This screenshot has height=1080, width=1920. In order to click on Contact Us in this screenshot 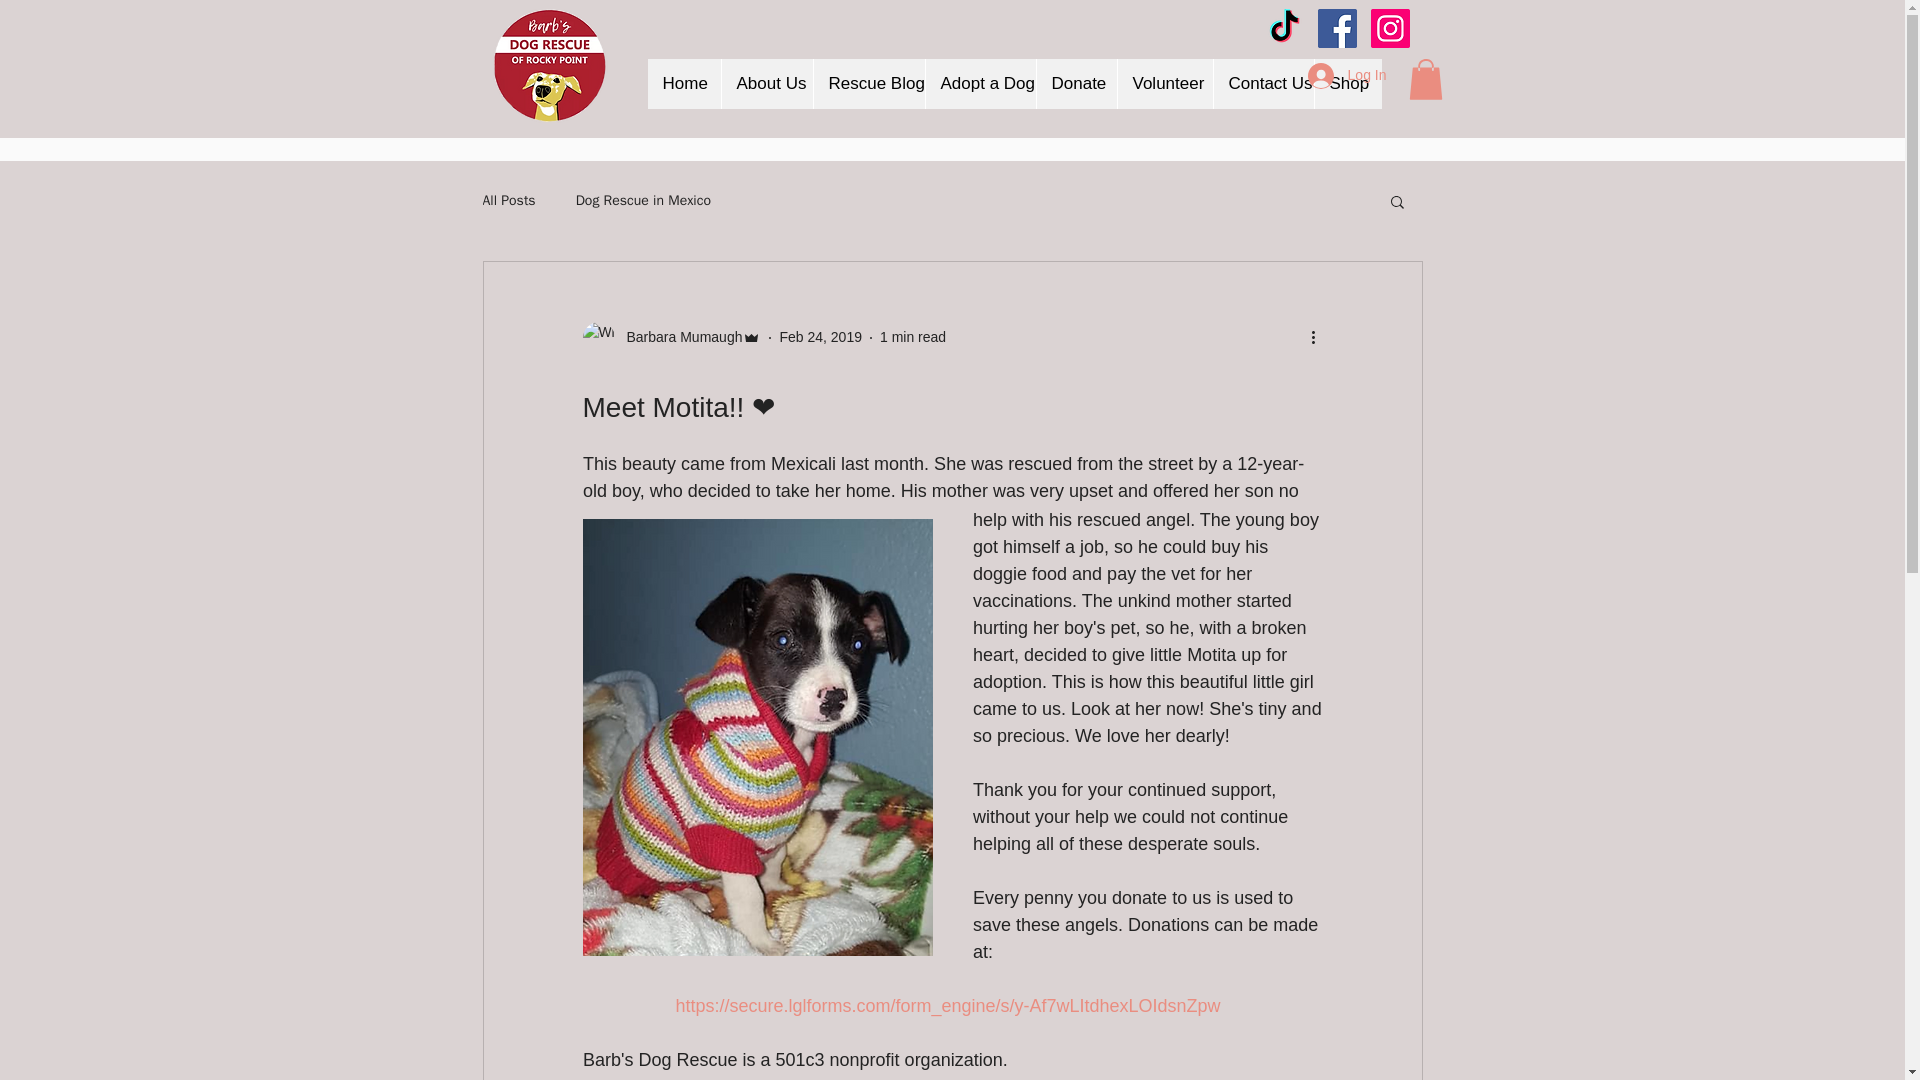, I will do `click(1262, 84)`.